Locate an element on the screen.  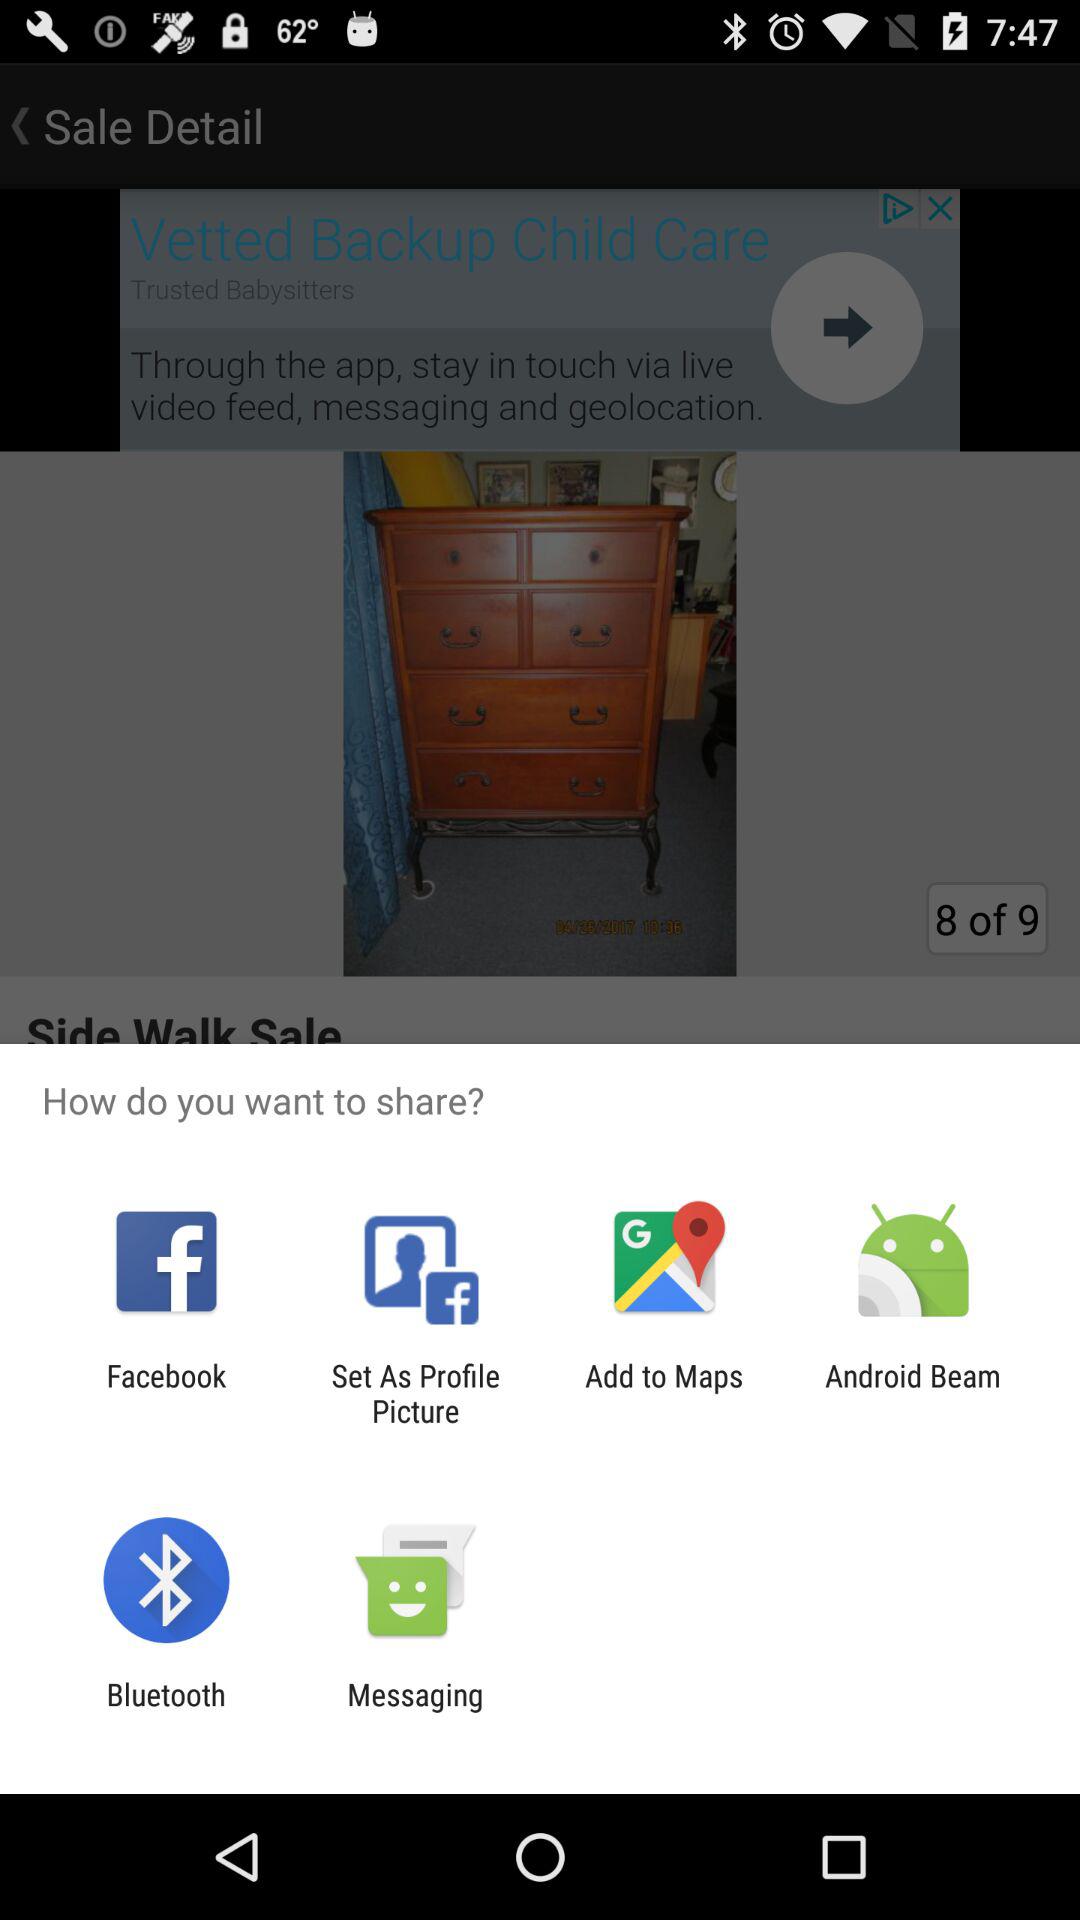
select the android beam app is located at coordinates (913, 1393).